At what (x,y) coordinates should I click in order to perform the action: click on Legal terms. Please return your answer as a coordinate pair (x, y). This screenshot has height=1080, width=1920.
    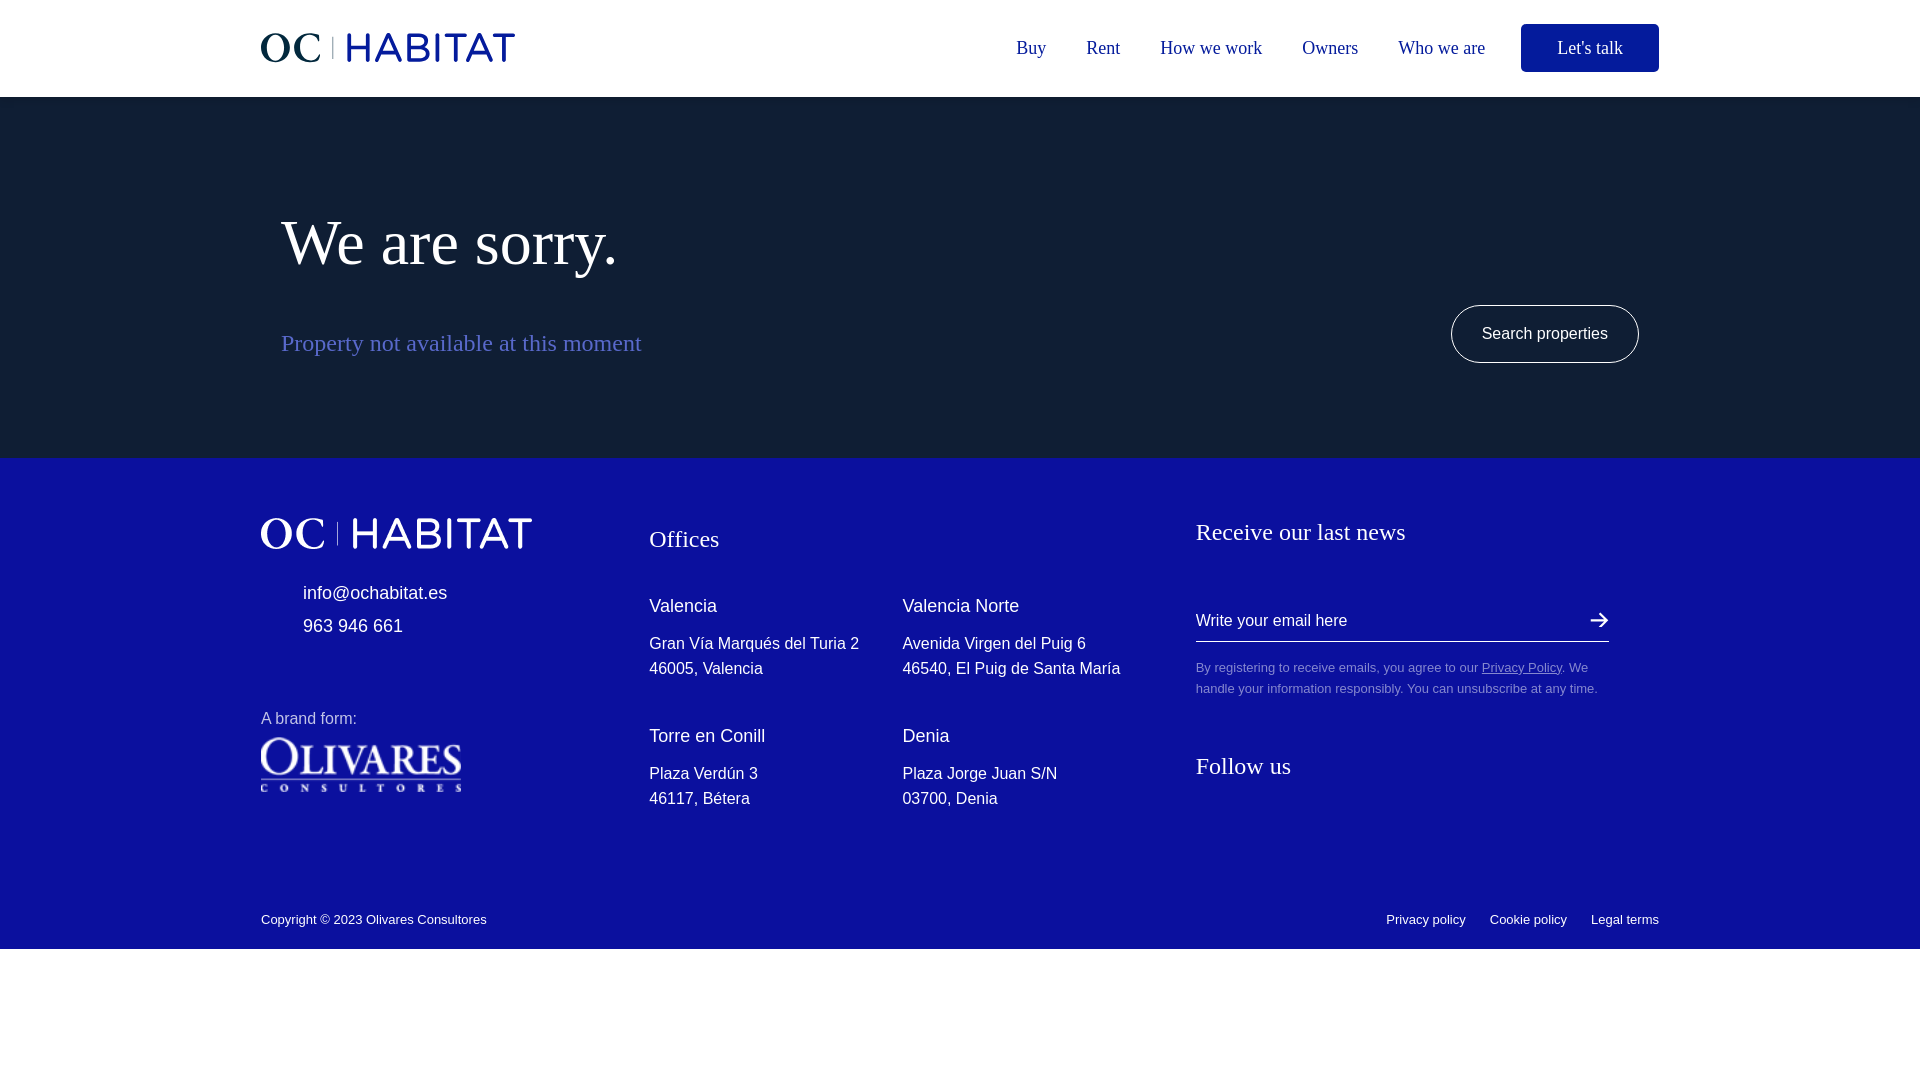
    Looking at the image, I should click on (1624, 920).